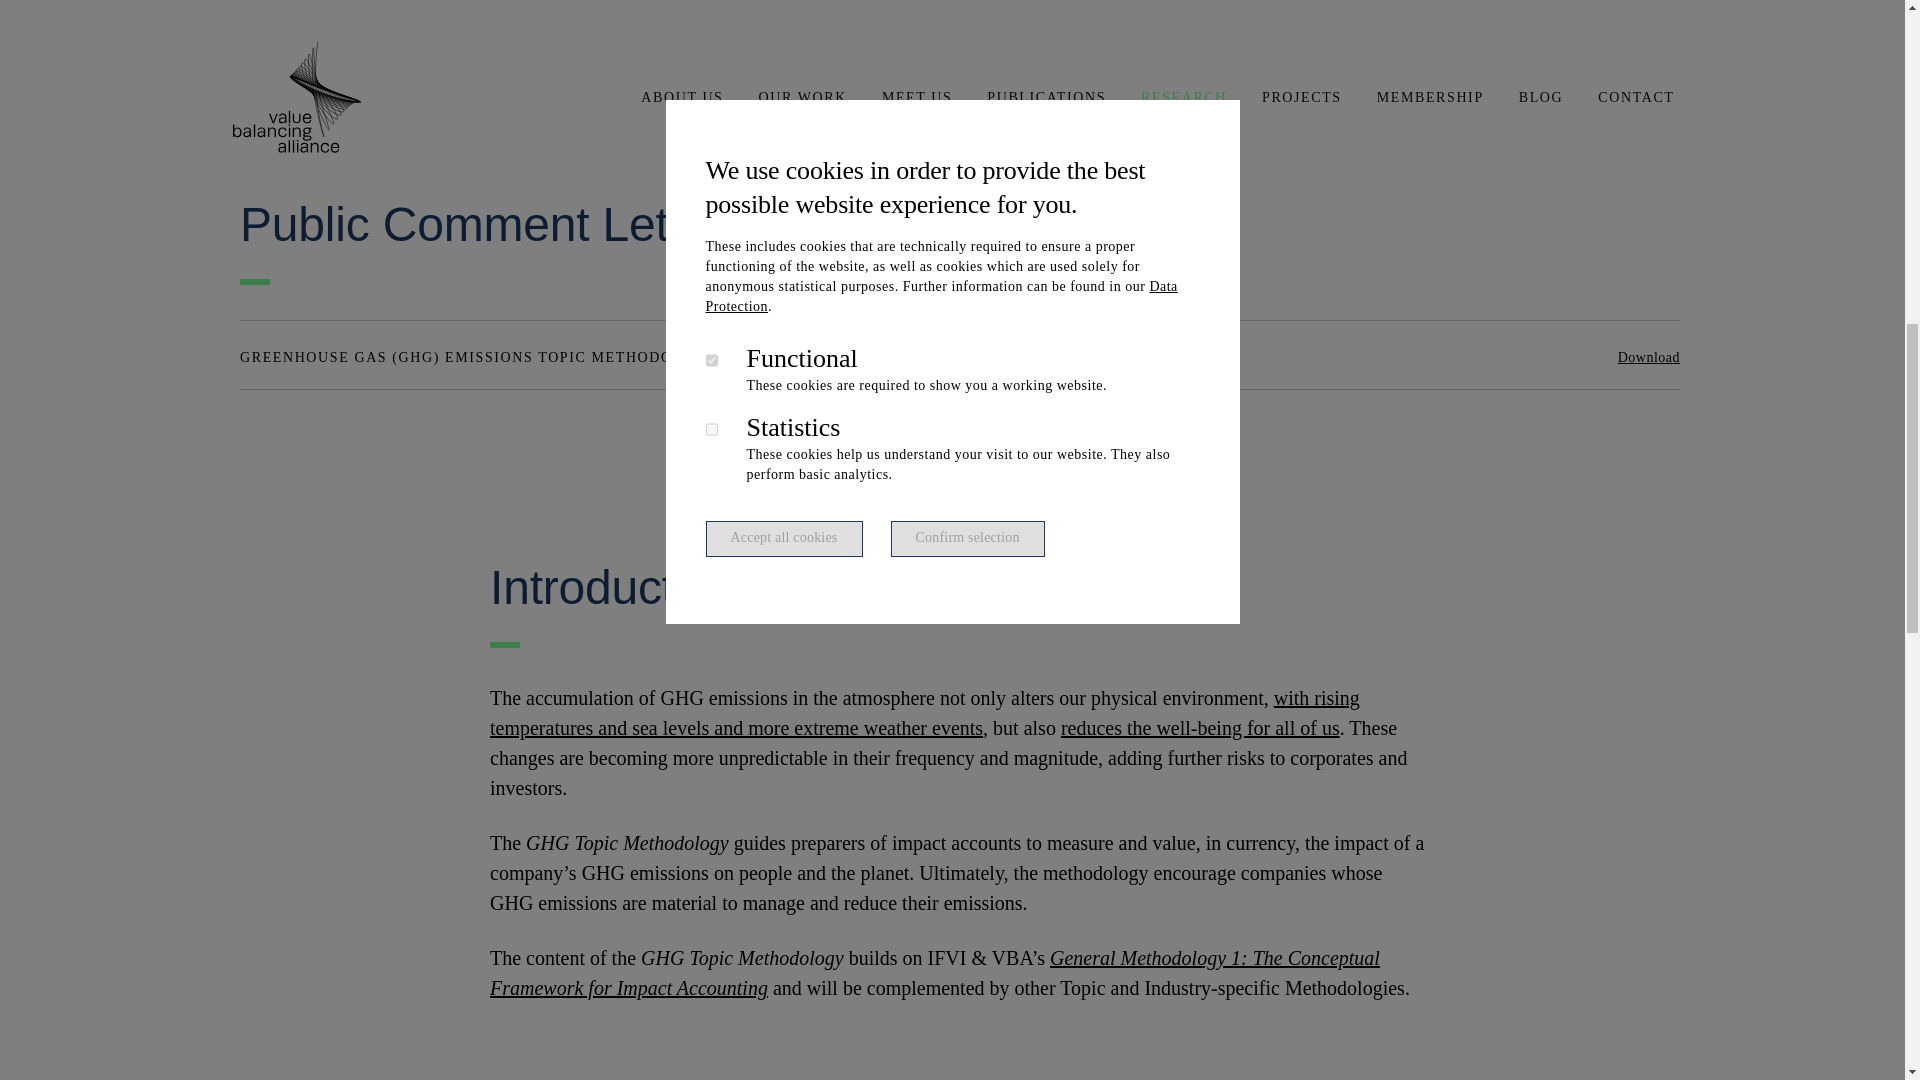  Describe the element at coordinates (1200, 728) in the screenshot. I see `reduces the well-being for all of us` at that location.